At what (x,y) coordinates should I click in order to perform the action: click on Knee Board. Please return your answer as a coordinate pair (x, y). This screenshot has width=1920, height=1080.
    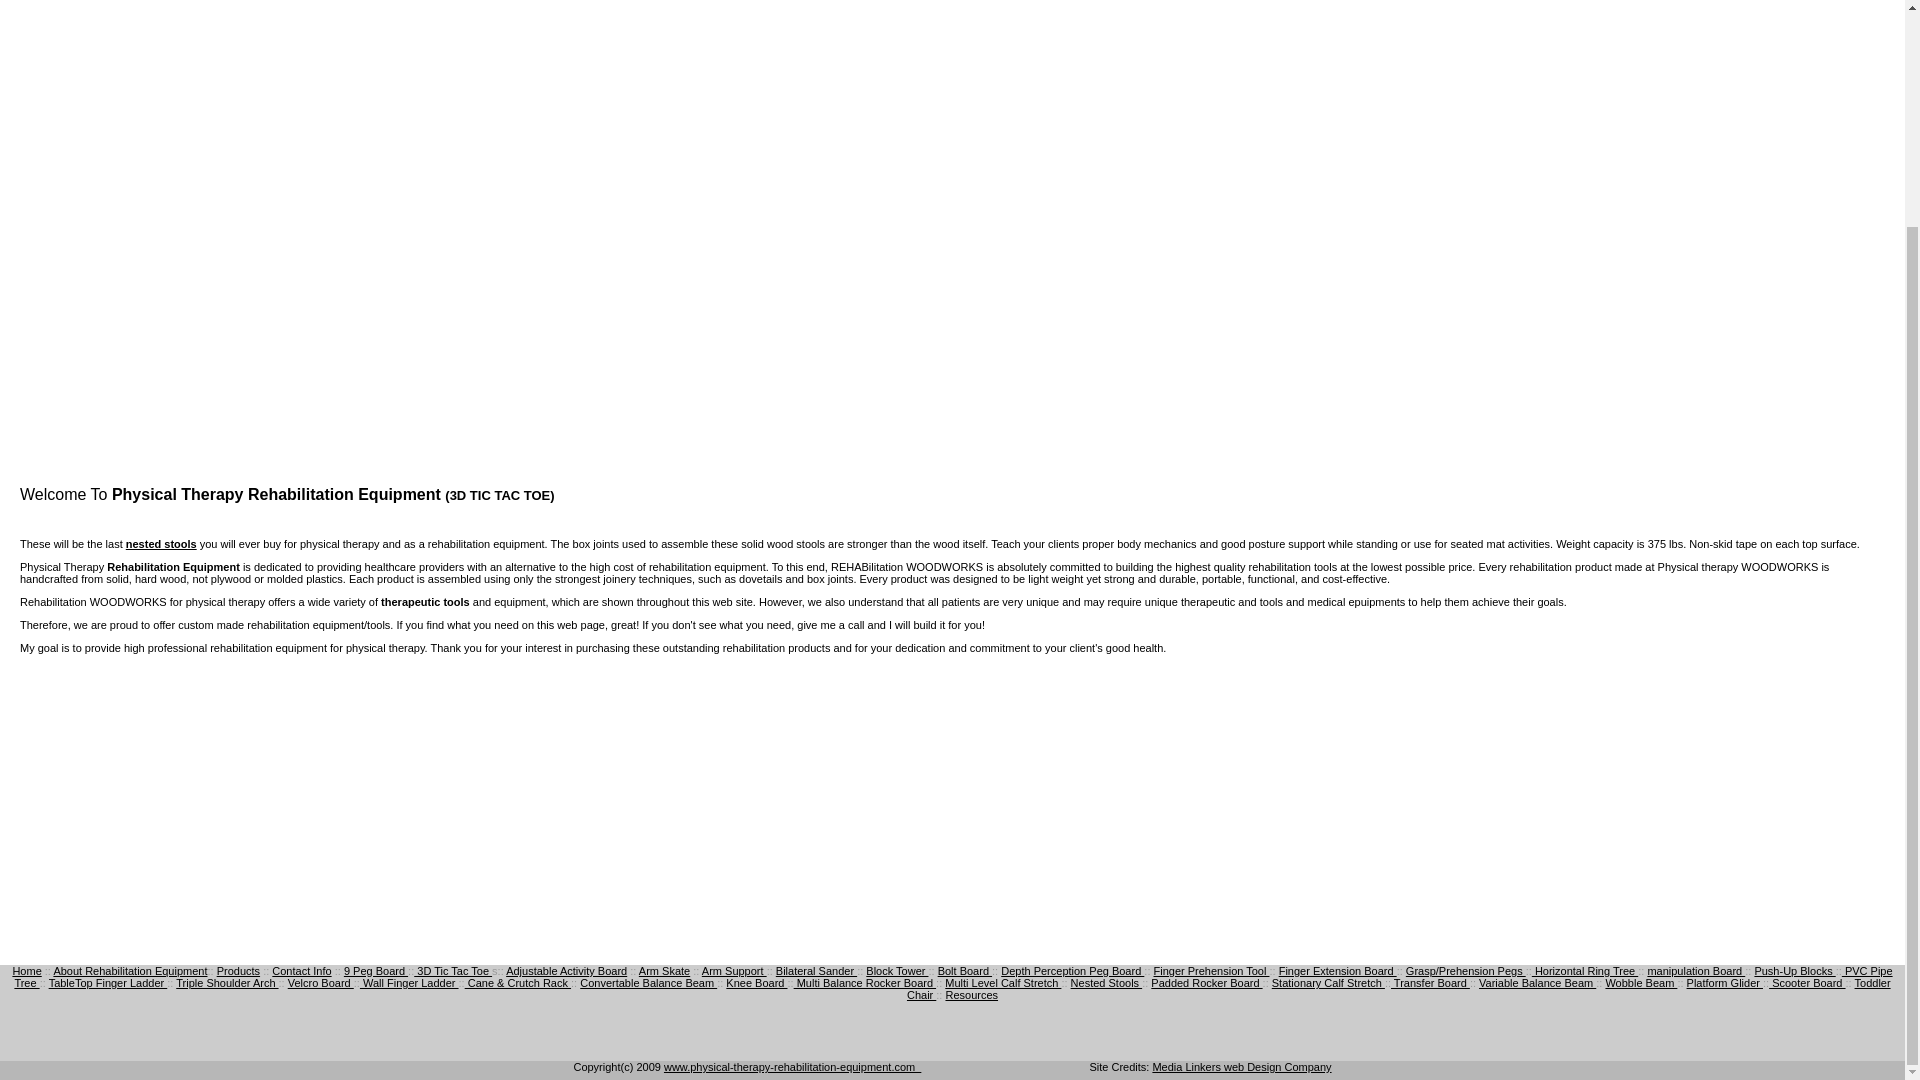
    Looking at the image, I should click on (756, 983).